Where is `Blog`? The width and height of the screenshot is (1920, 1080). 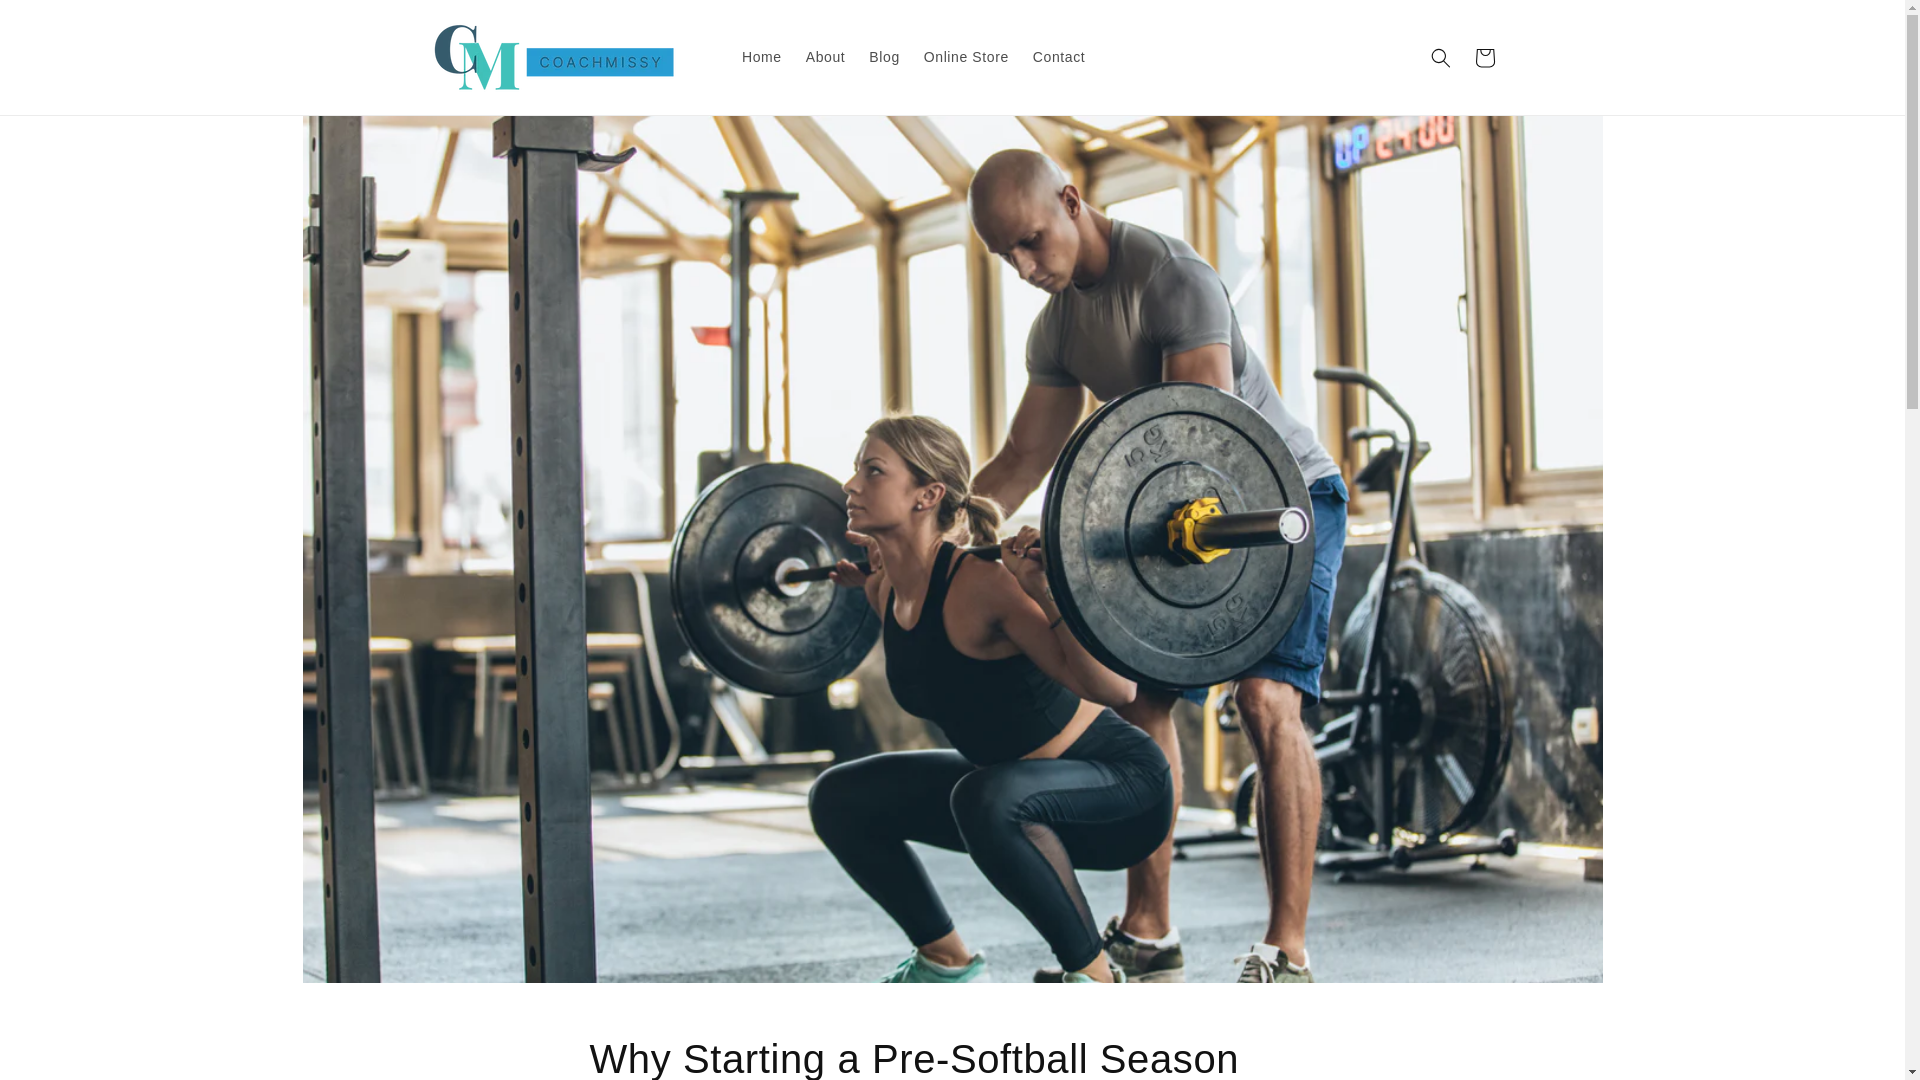 Blog is located at coordinates (883, 56).